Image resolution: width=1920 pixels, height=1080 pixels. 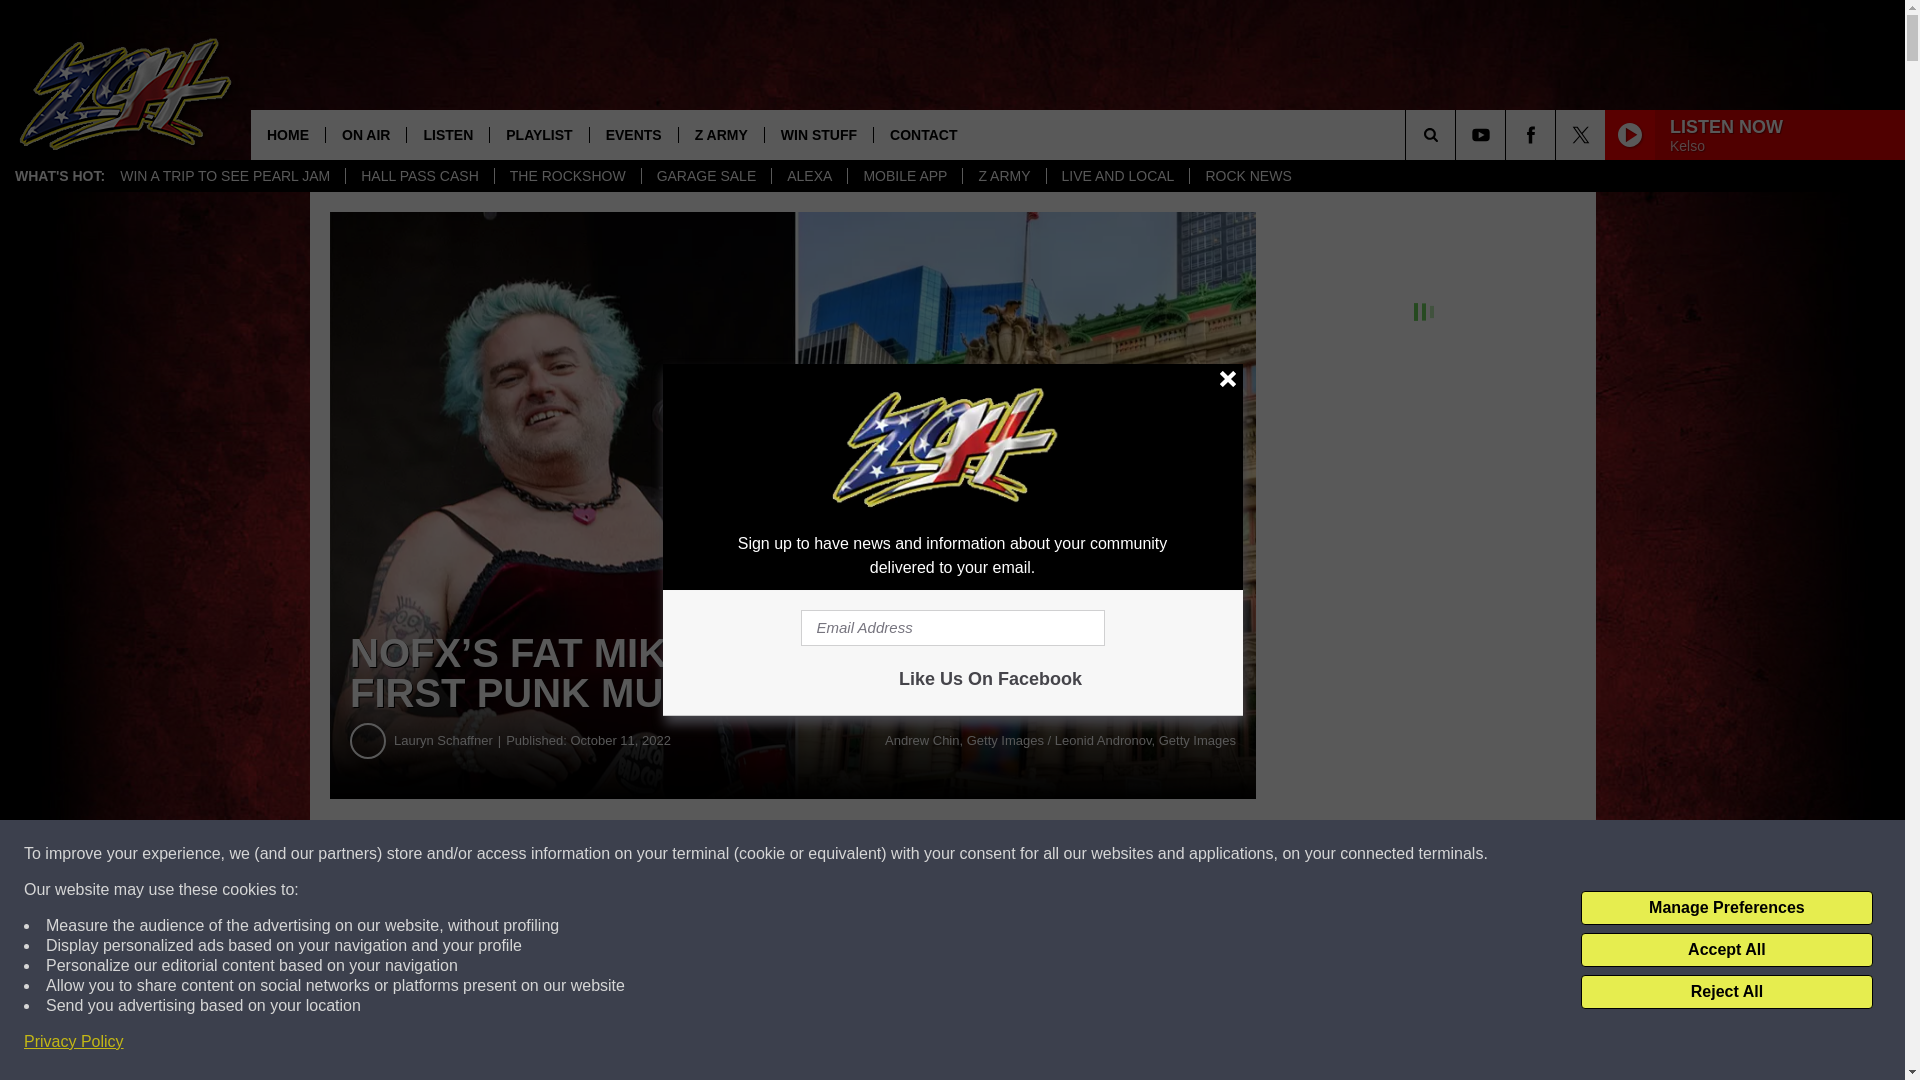 What do you see at coordinates (720, 134) in the screenshot?
I see `Z ARMY` at bounding box center [720, 134].